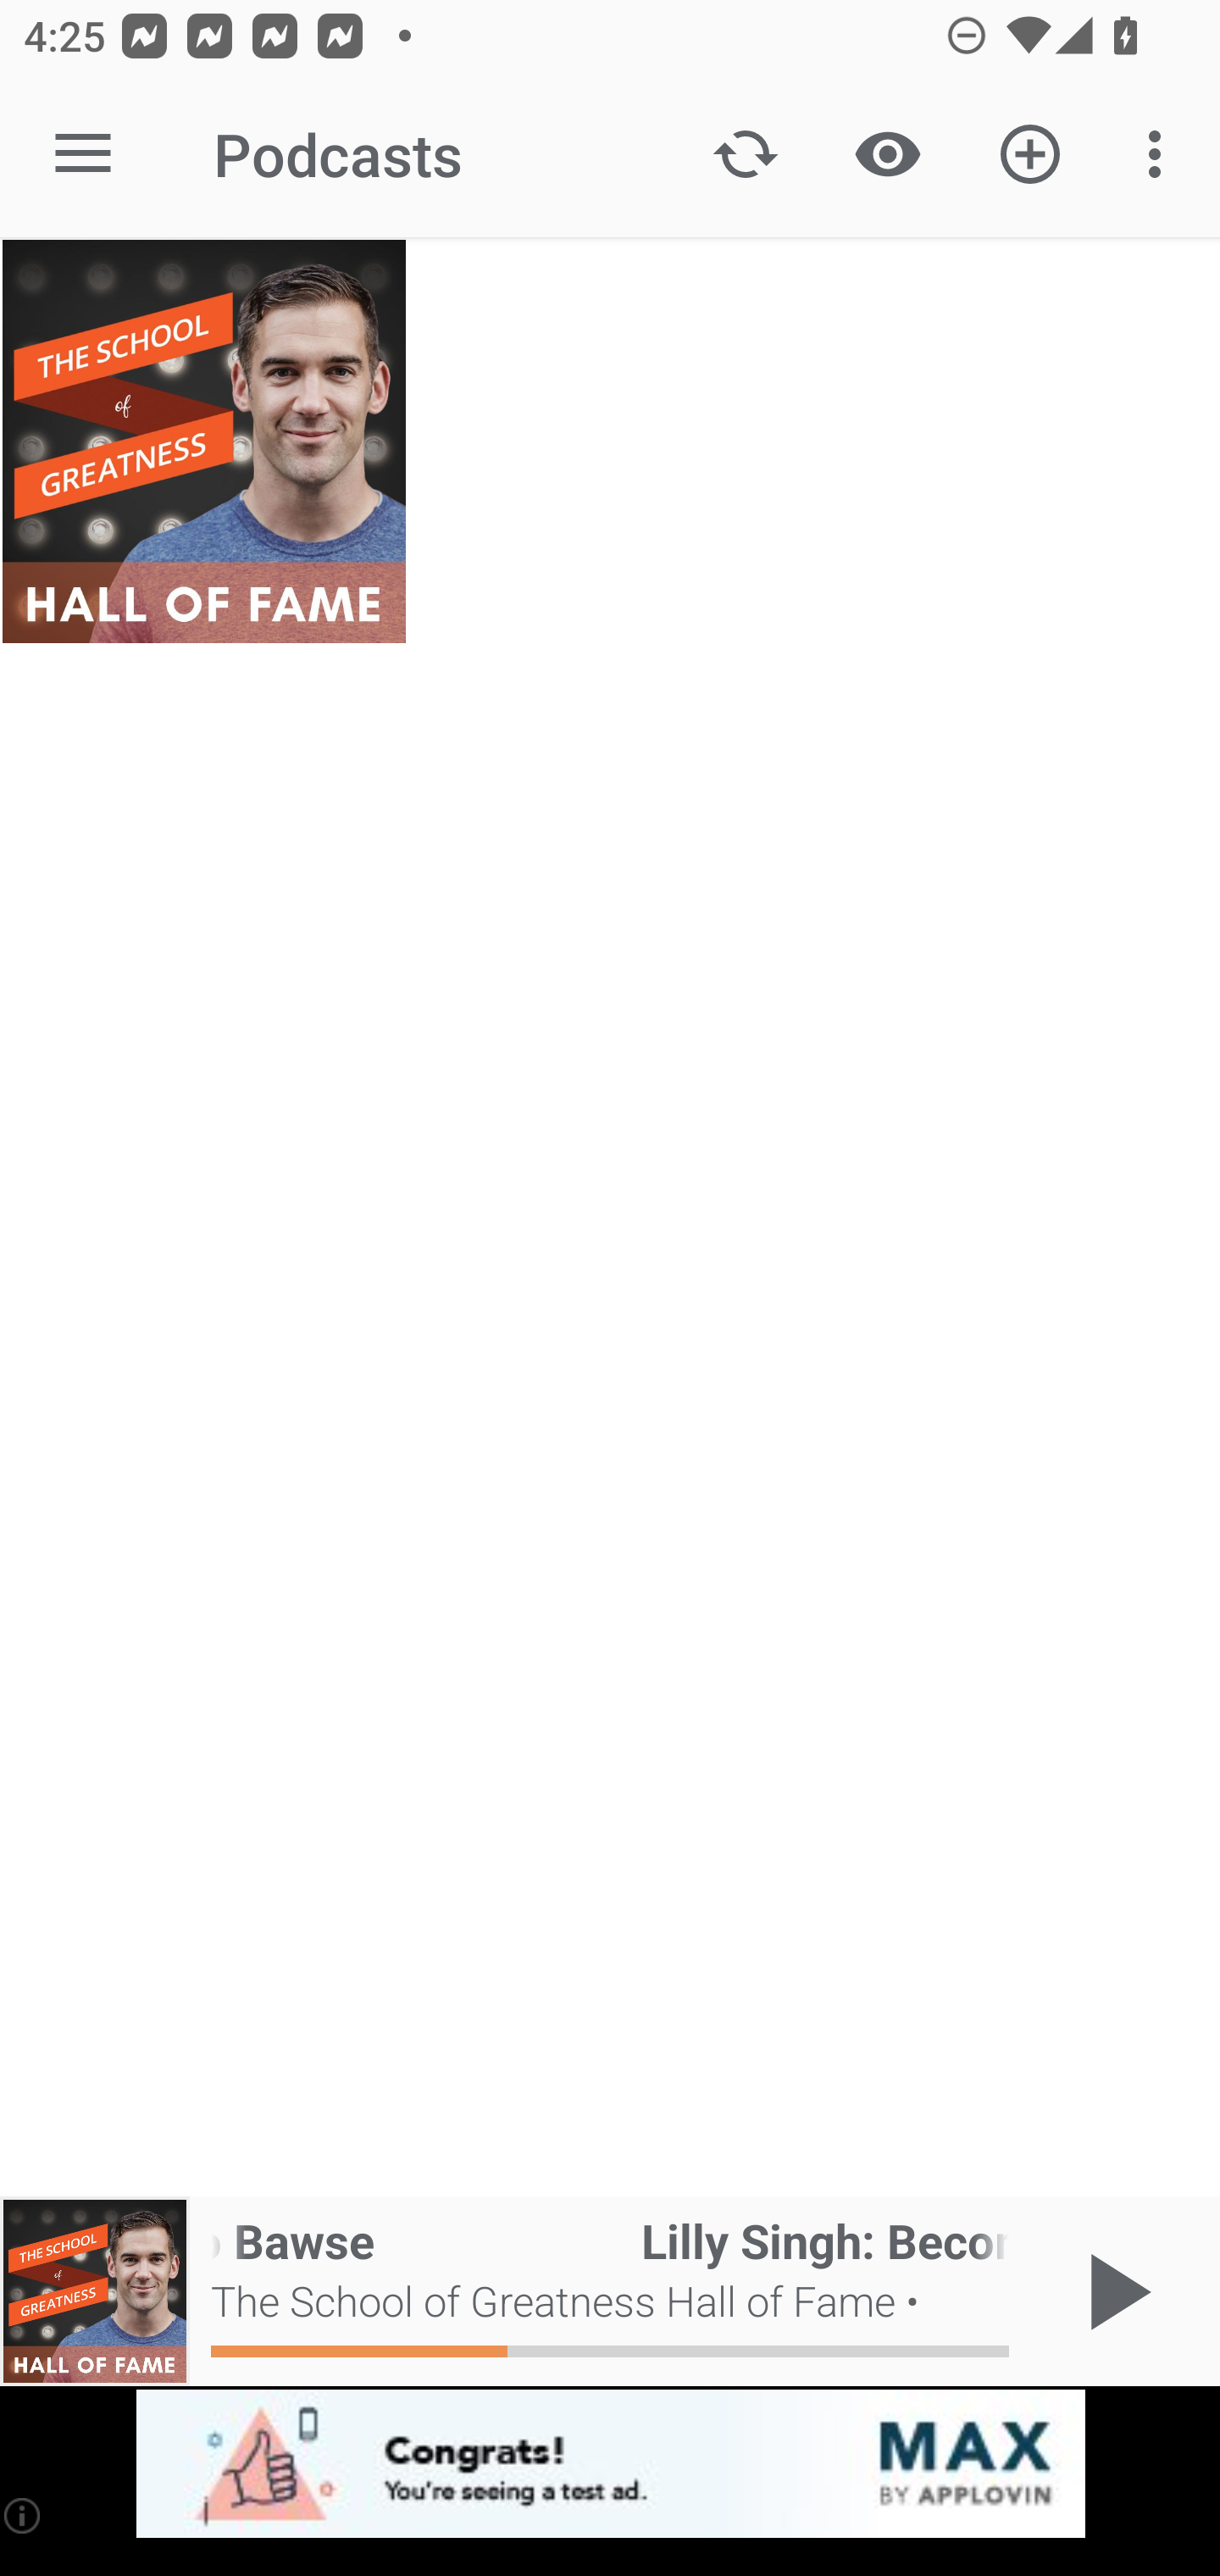 This screenshot has width=1220, height=2576. What do you see at coordinates (610, 2465) in the screenshot?
I see `app-monetization` at bounding box center [610, 2465].